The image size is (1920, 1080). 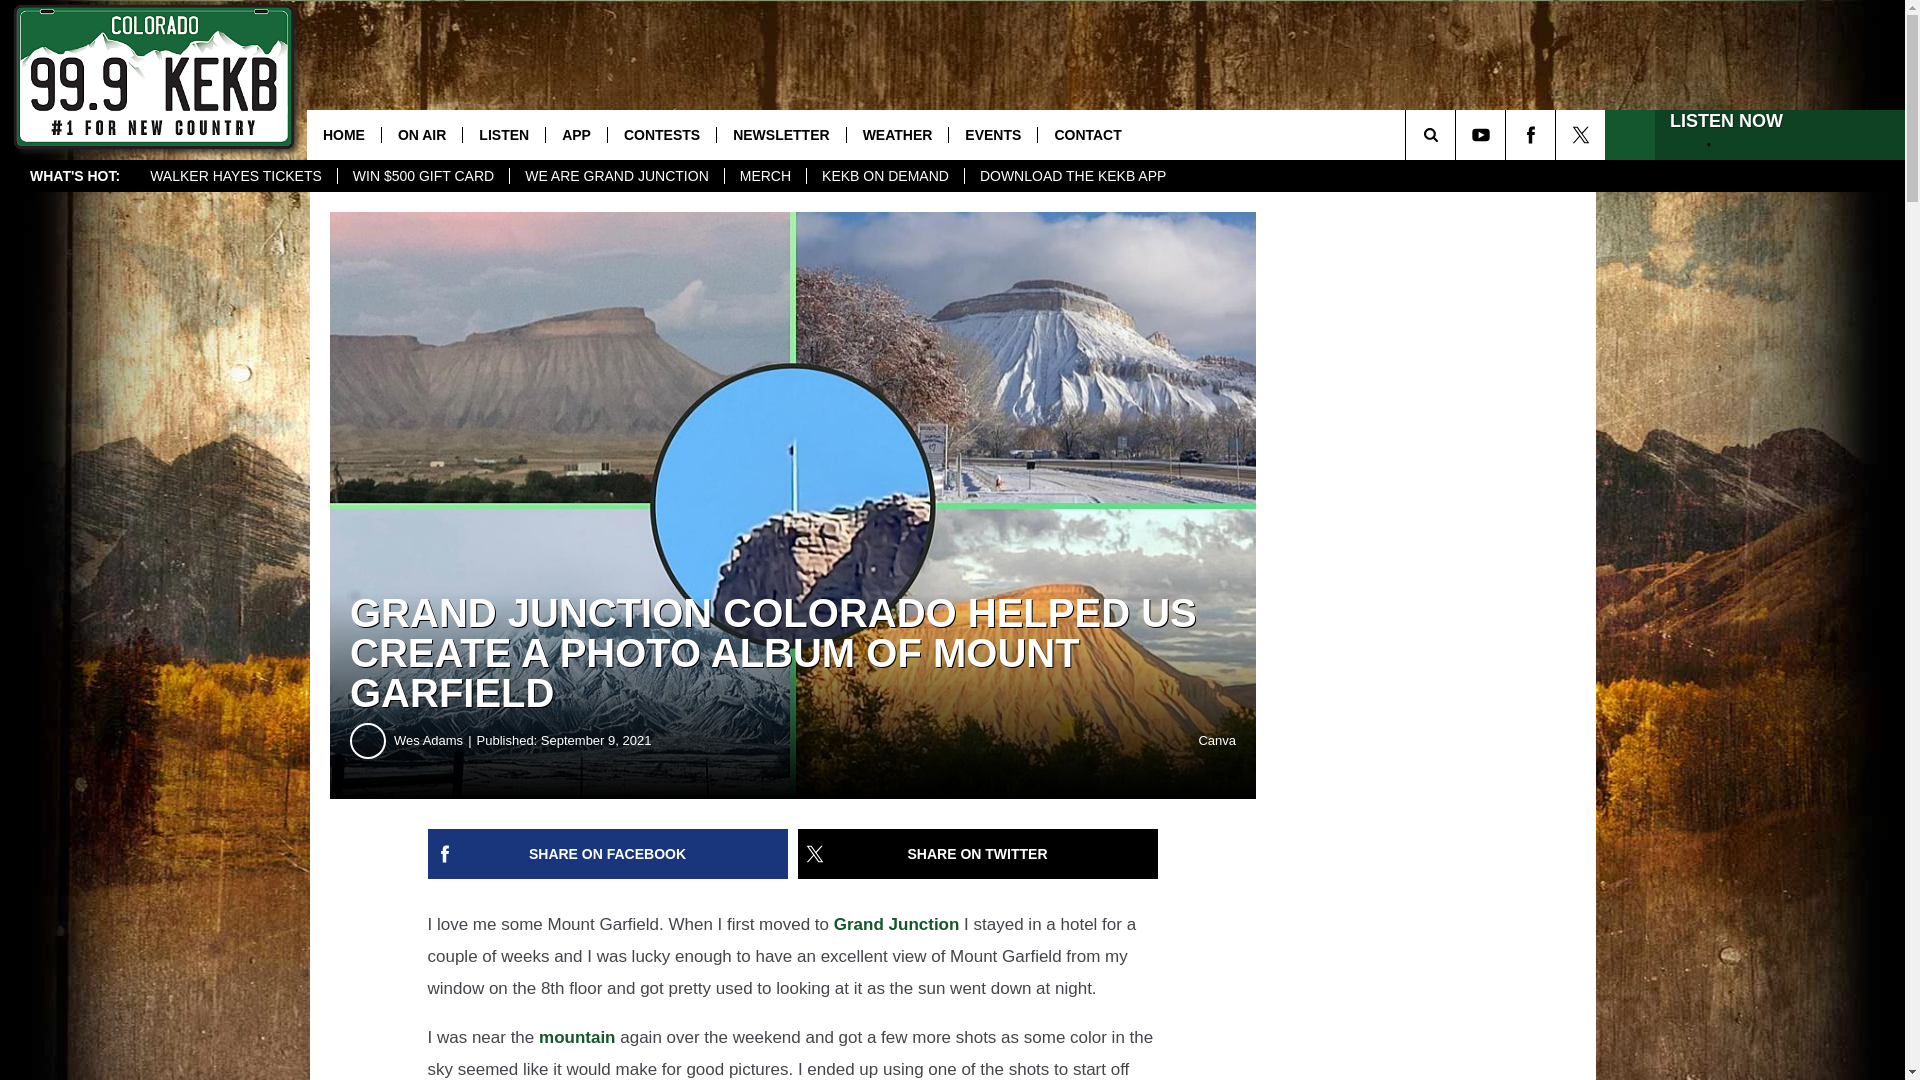 What do you see at coordinates (780, 134) in the screenshot?
I see `NEWSLETTER` at bounding box center [780, 134].